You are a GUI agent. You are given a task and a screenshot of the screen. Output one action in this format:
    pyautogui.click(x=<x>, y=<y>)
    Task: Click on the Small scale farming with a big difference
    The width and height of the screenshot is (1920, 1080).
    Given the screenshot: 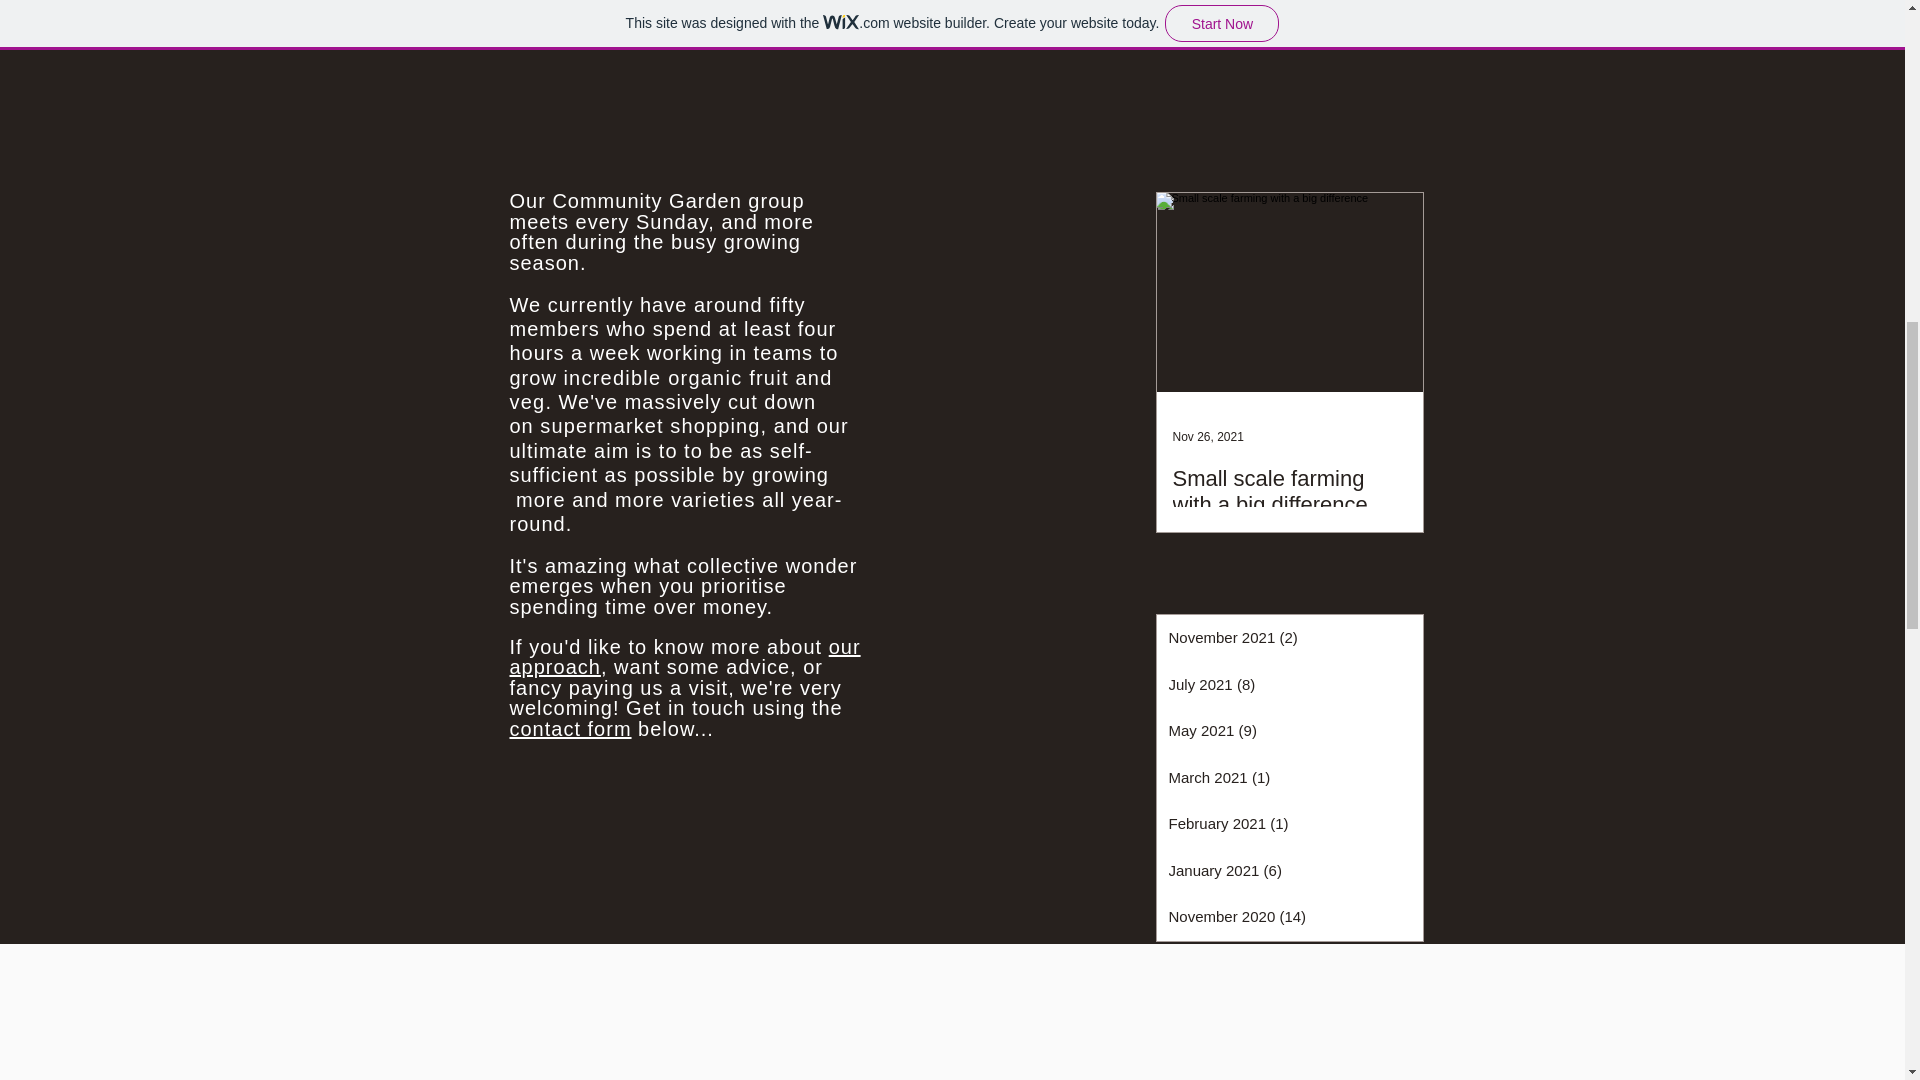 What is the action you would take?
    pyautogui.click(x=1288, y=492)
    